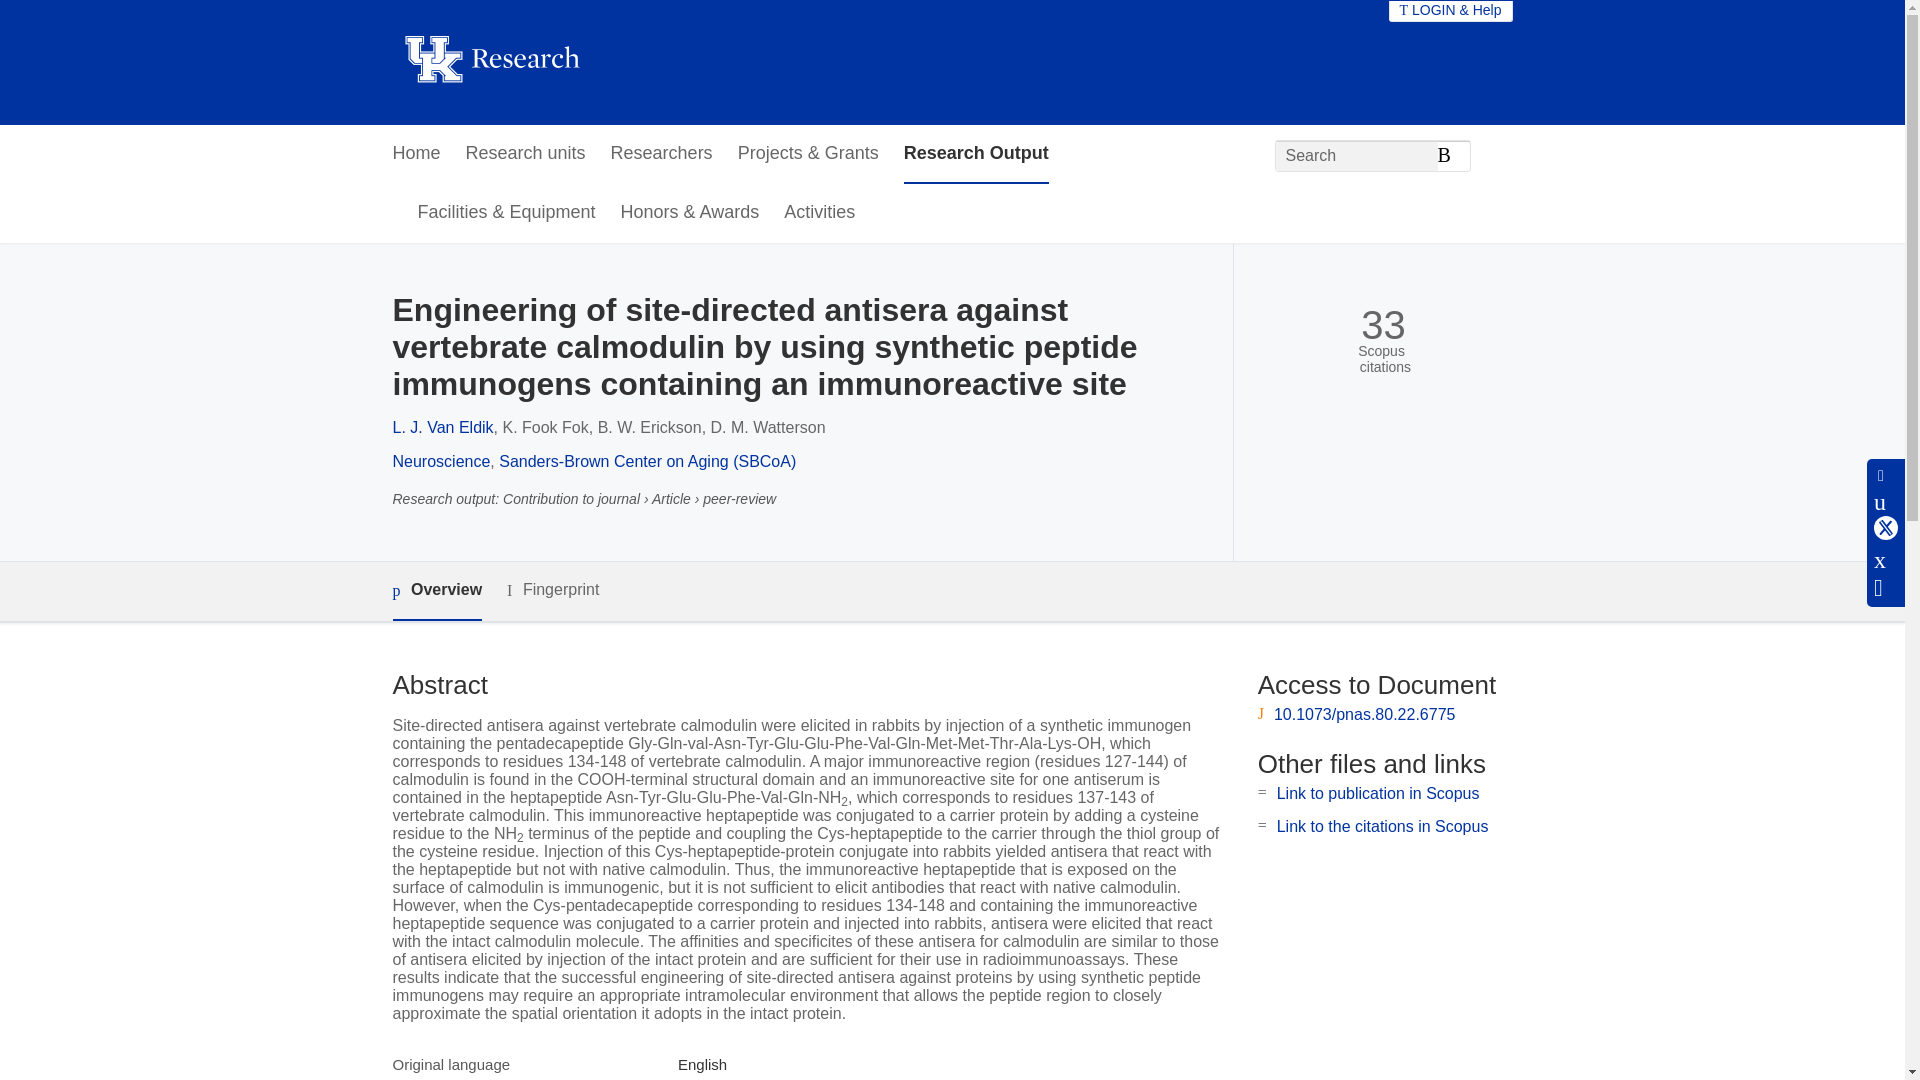  Describe the element at coordinates (1378, 794) in the screenshot. I see `Link to publication in Scopus` at that location.